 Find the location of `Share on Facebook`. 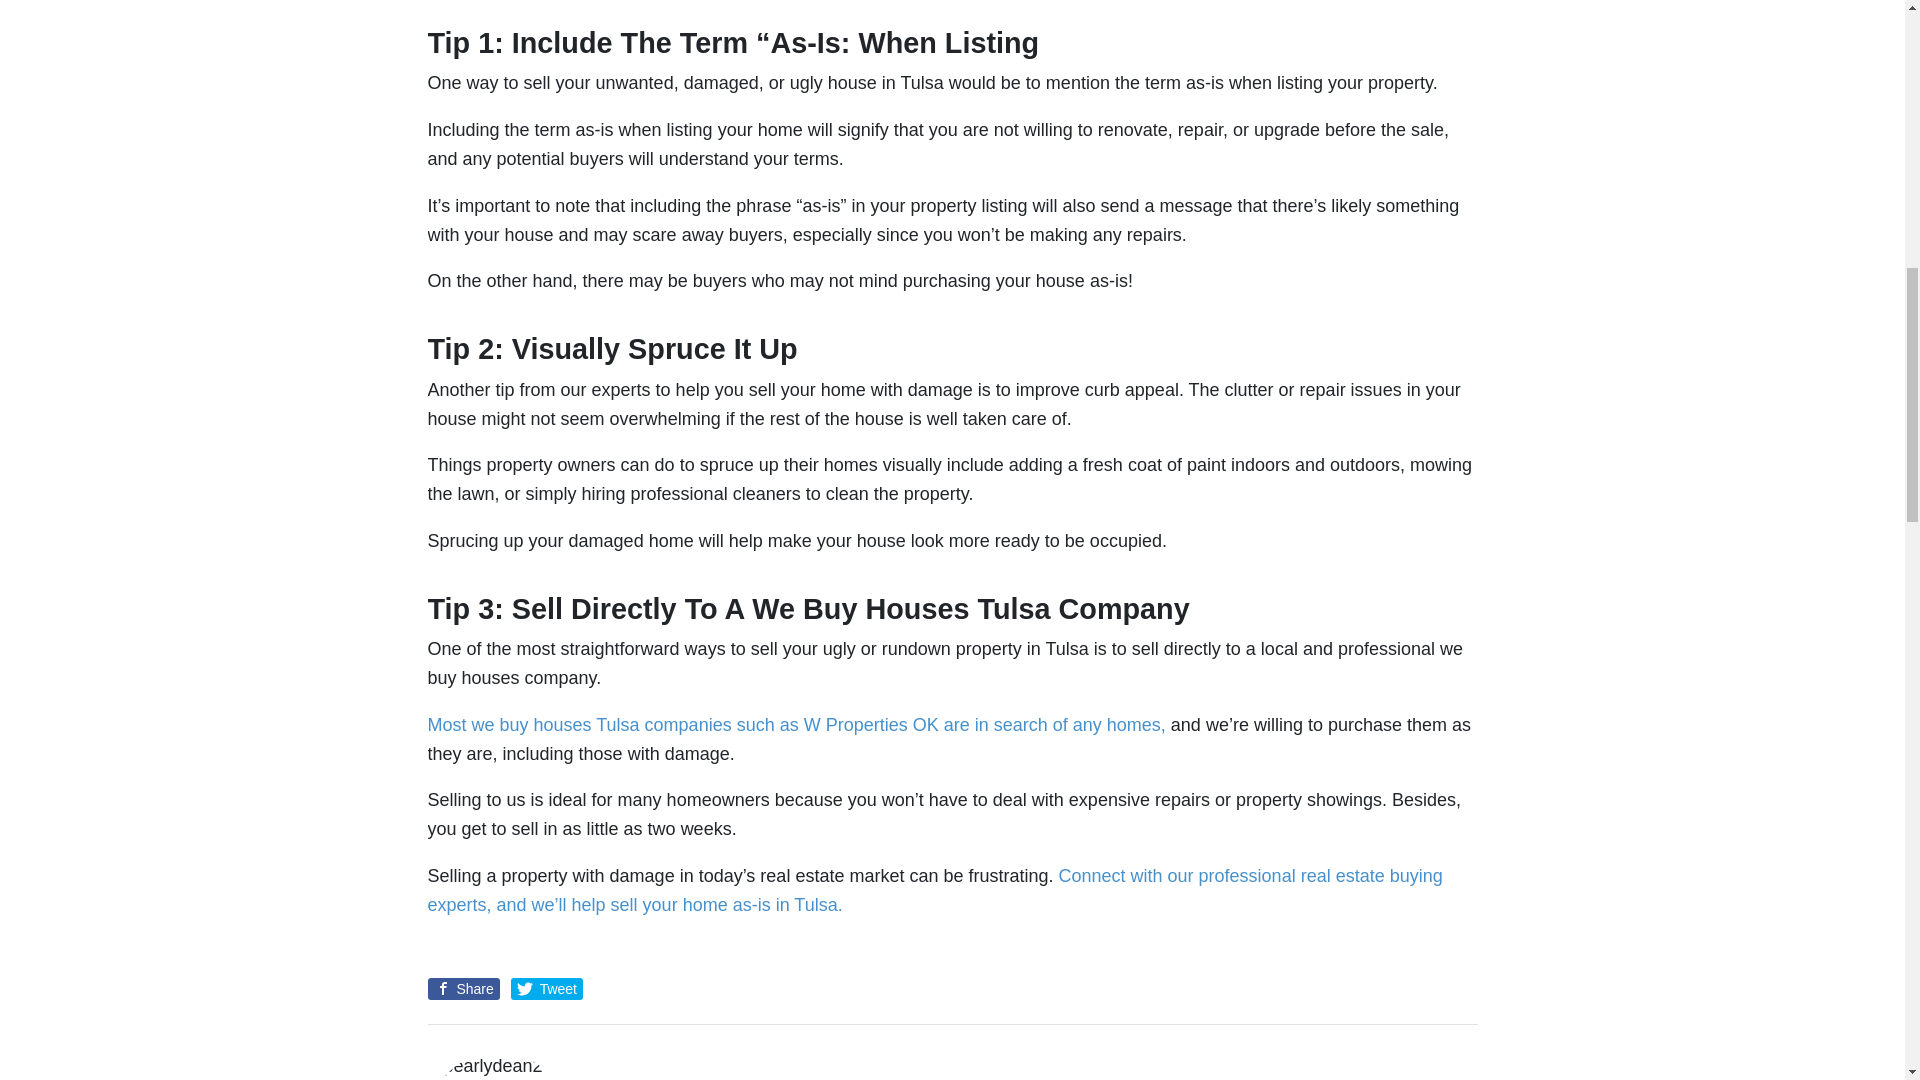

Share on Facebook is located at coordinates (464, 989).